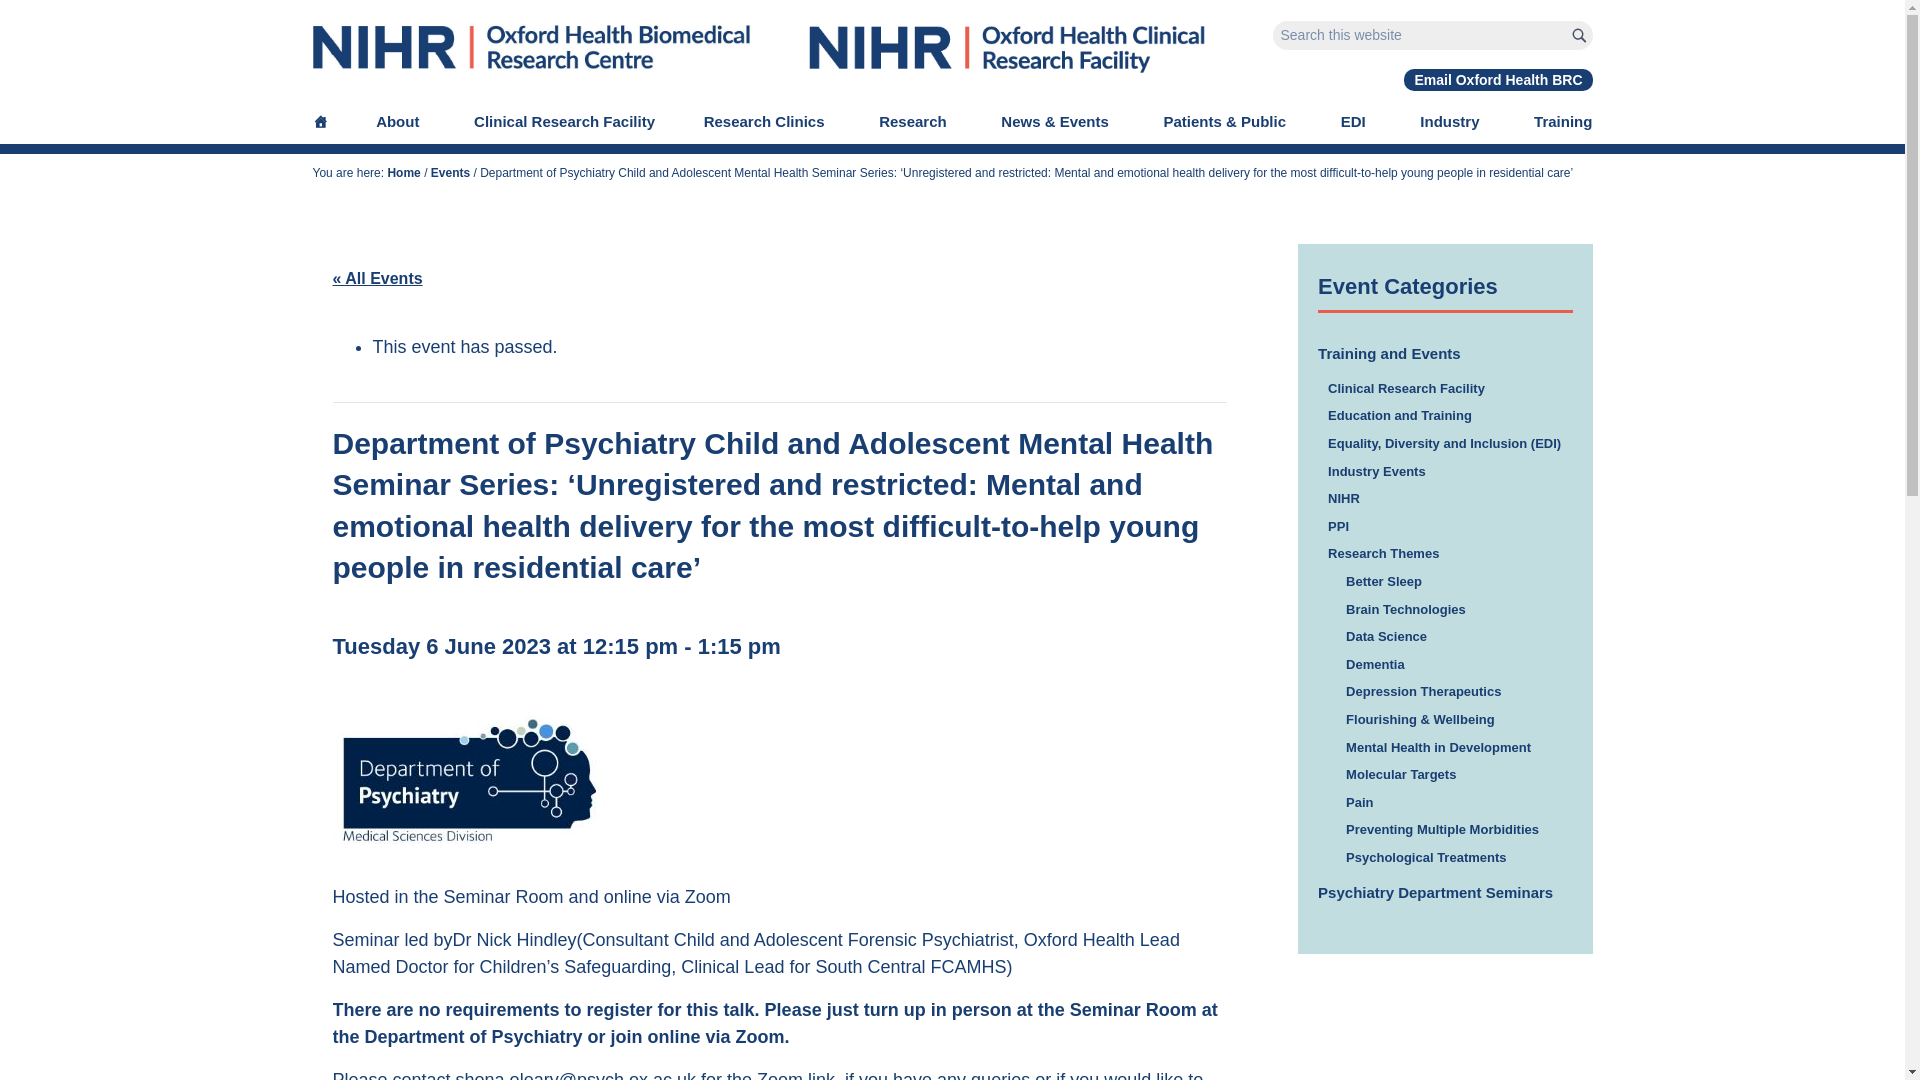 This screenshot has height=1080, width=1920. What do you see at coordinates (768, 121) in the screenshot?
I see `Research Clinics` at bounding box center [768, 121].